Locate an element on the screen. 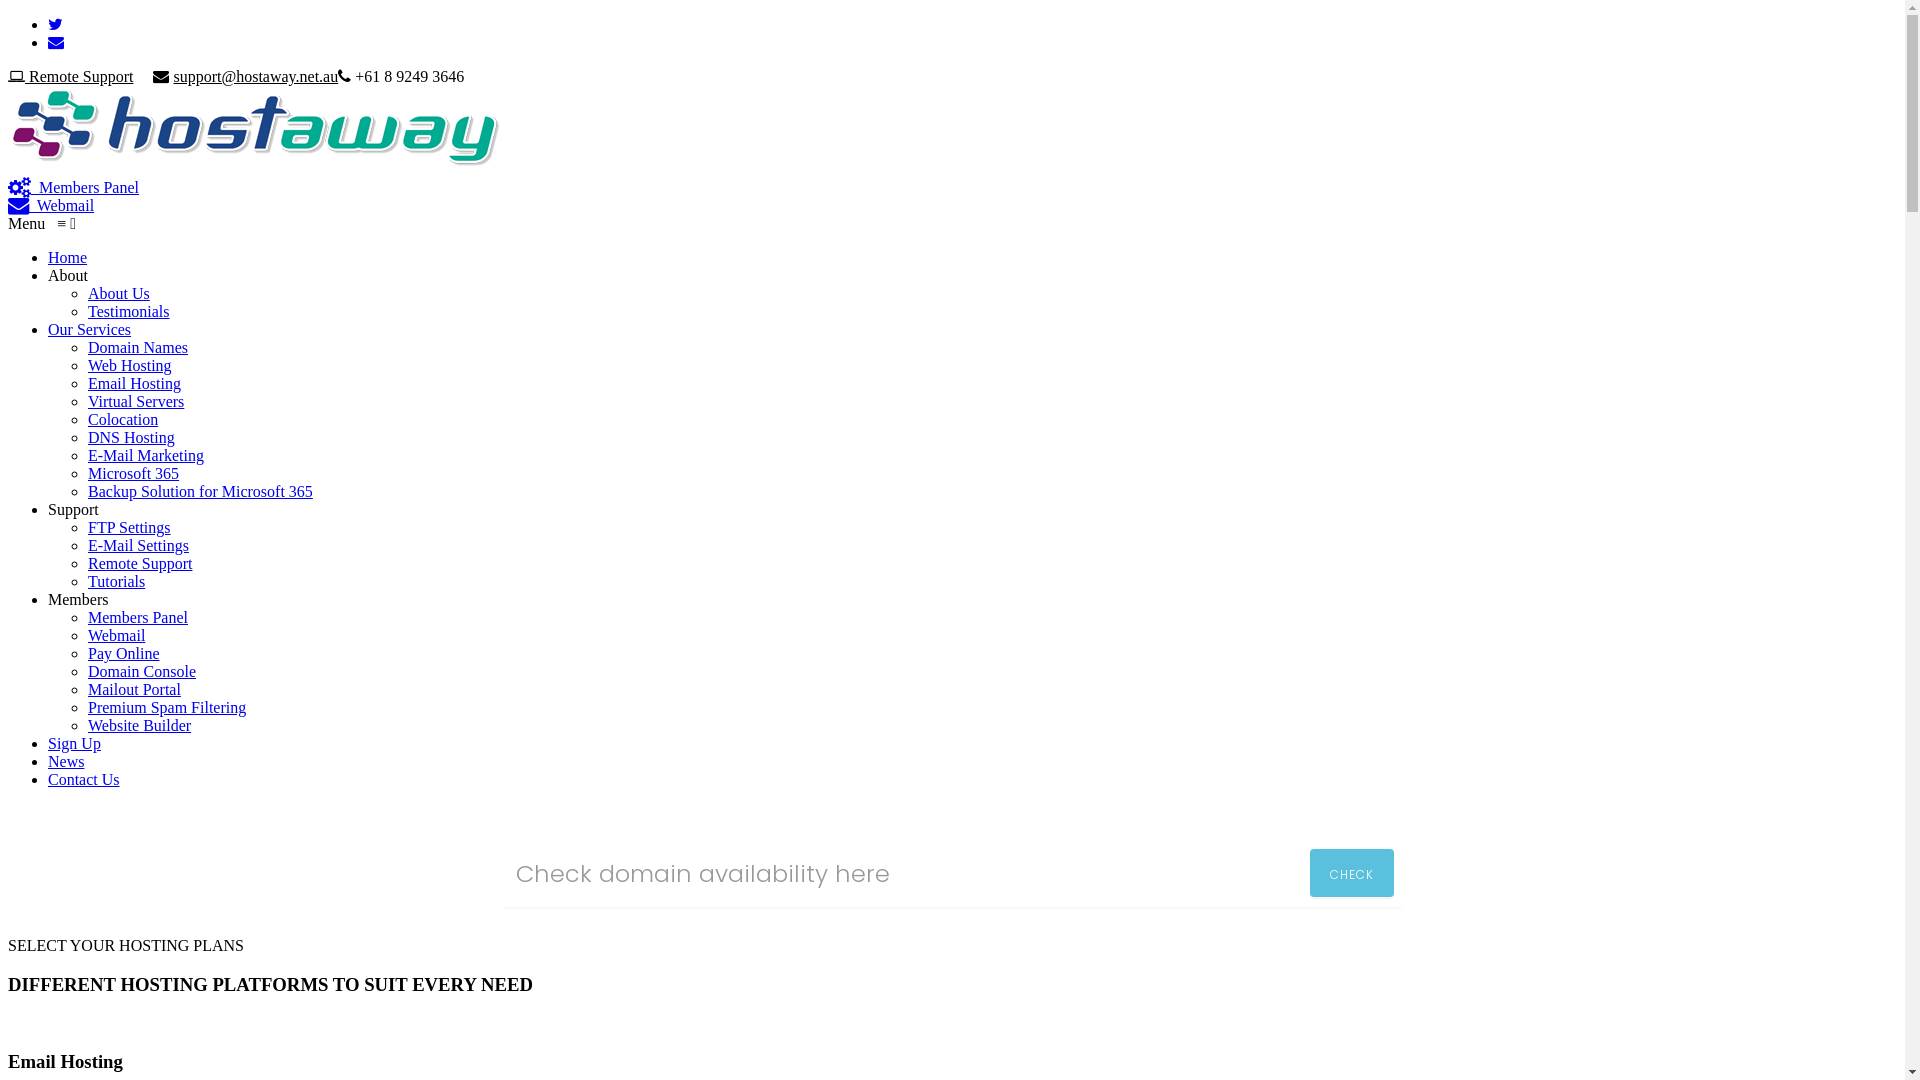  Remote Support is located at coordinates (140, 564).